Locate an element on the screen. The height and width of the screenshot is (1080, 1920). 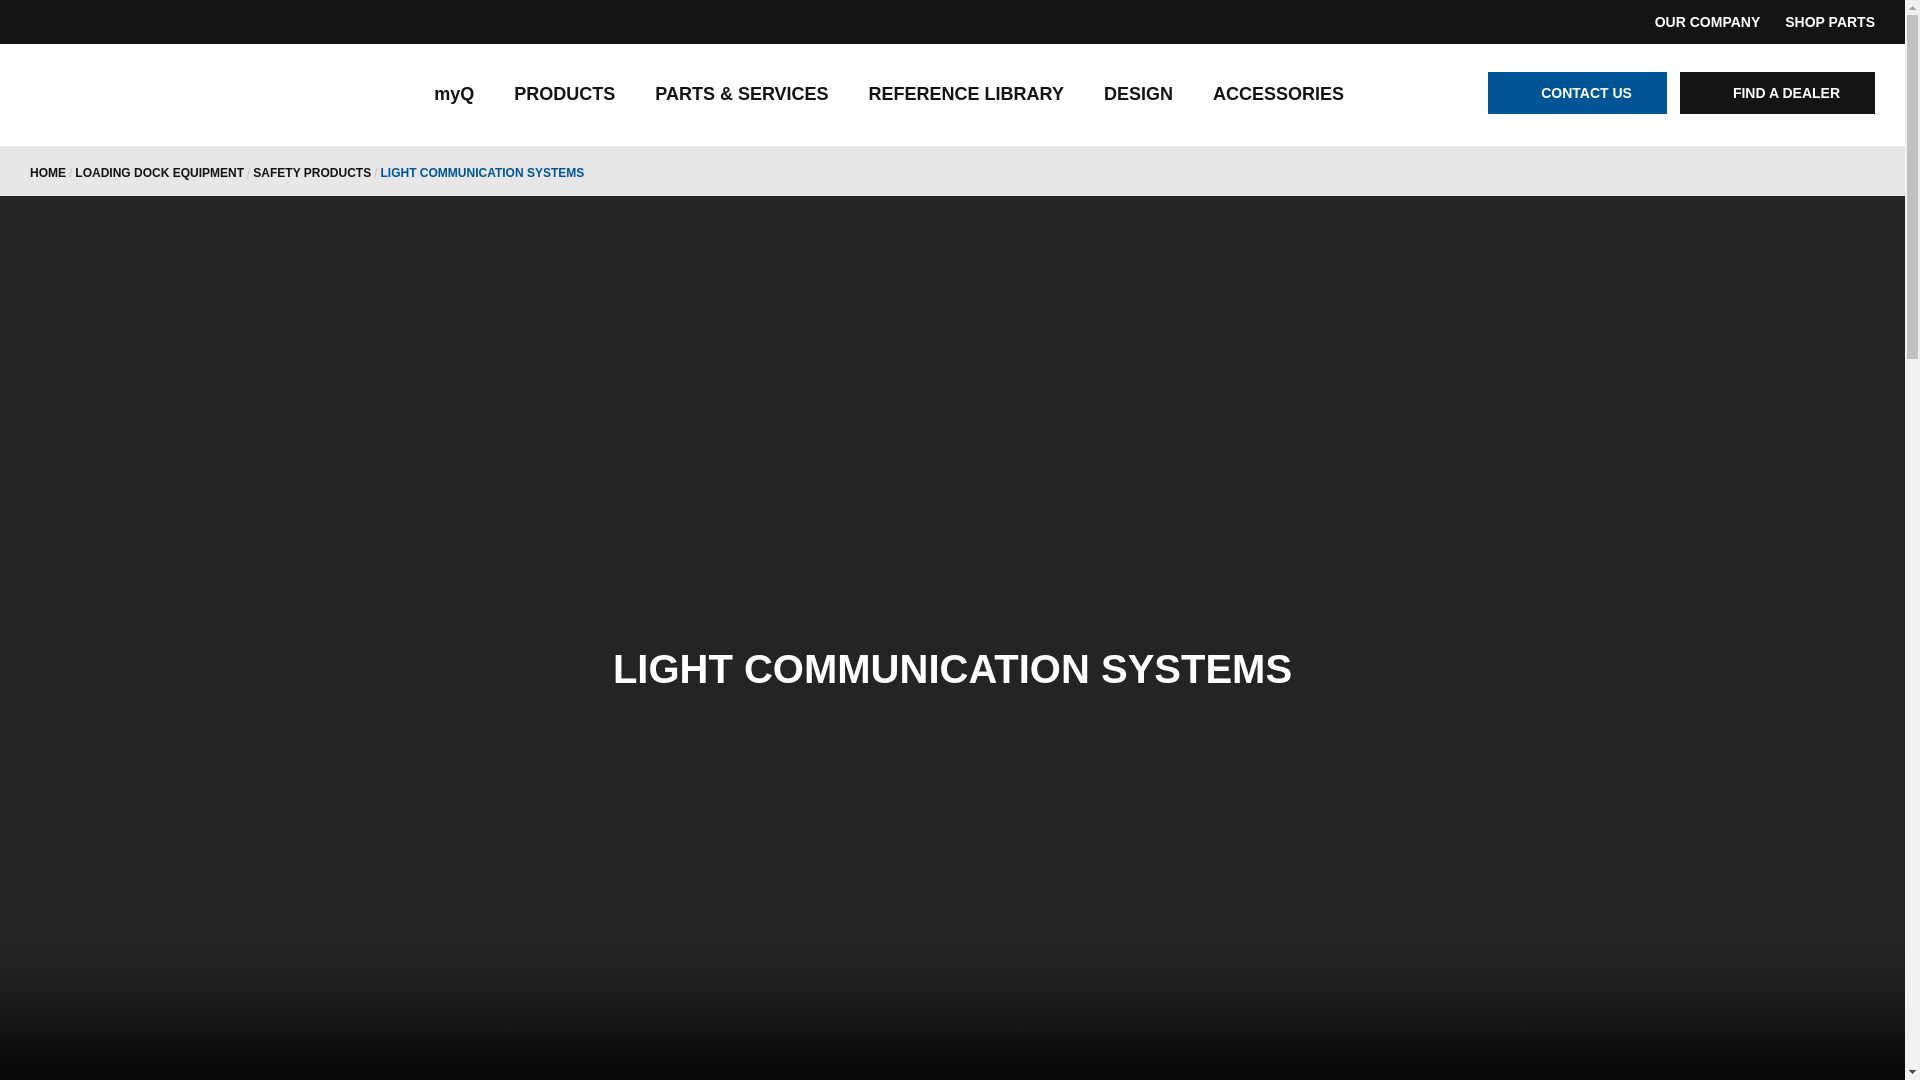
myQ is located at coordinates (454, 94).